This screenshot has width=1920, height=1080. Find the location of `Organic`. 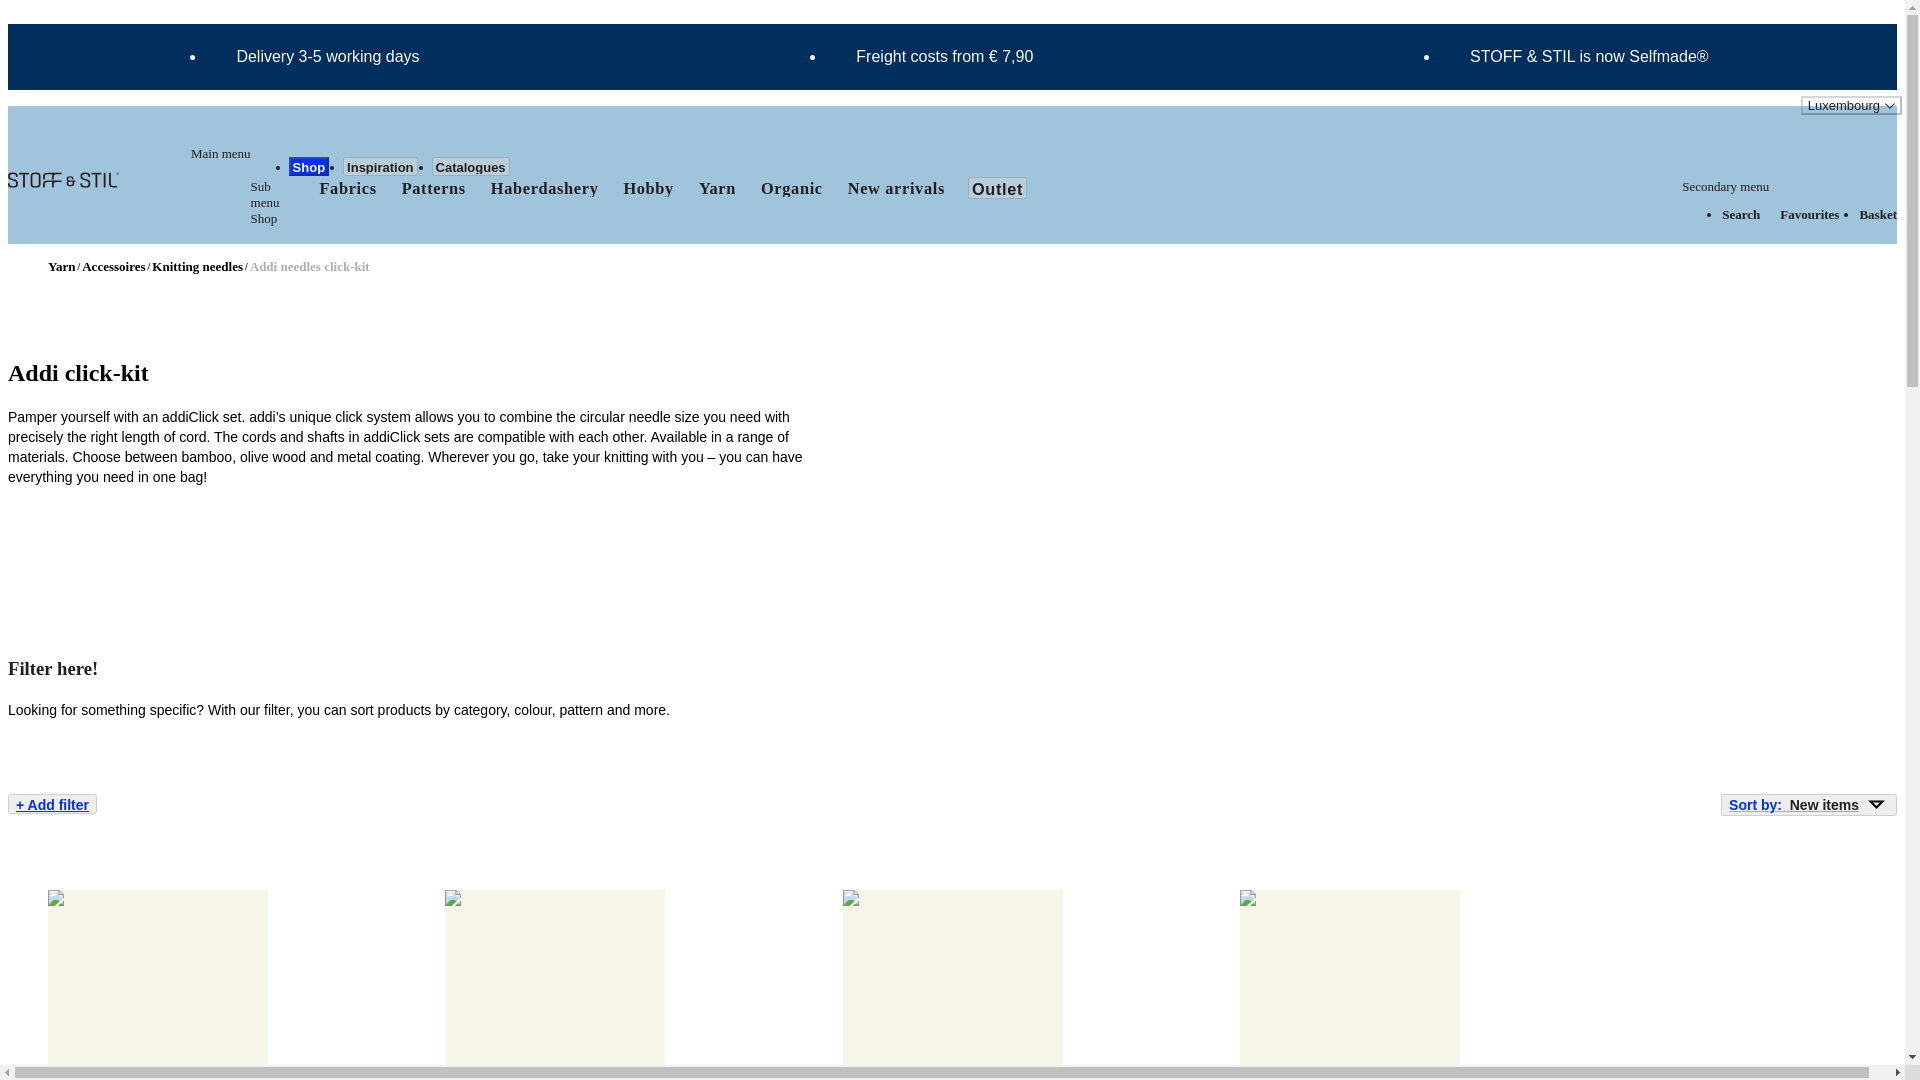

Organic is located at coordinates (792, 188).